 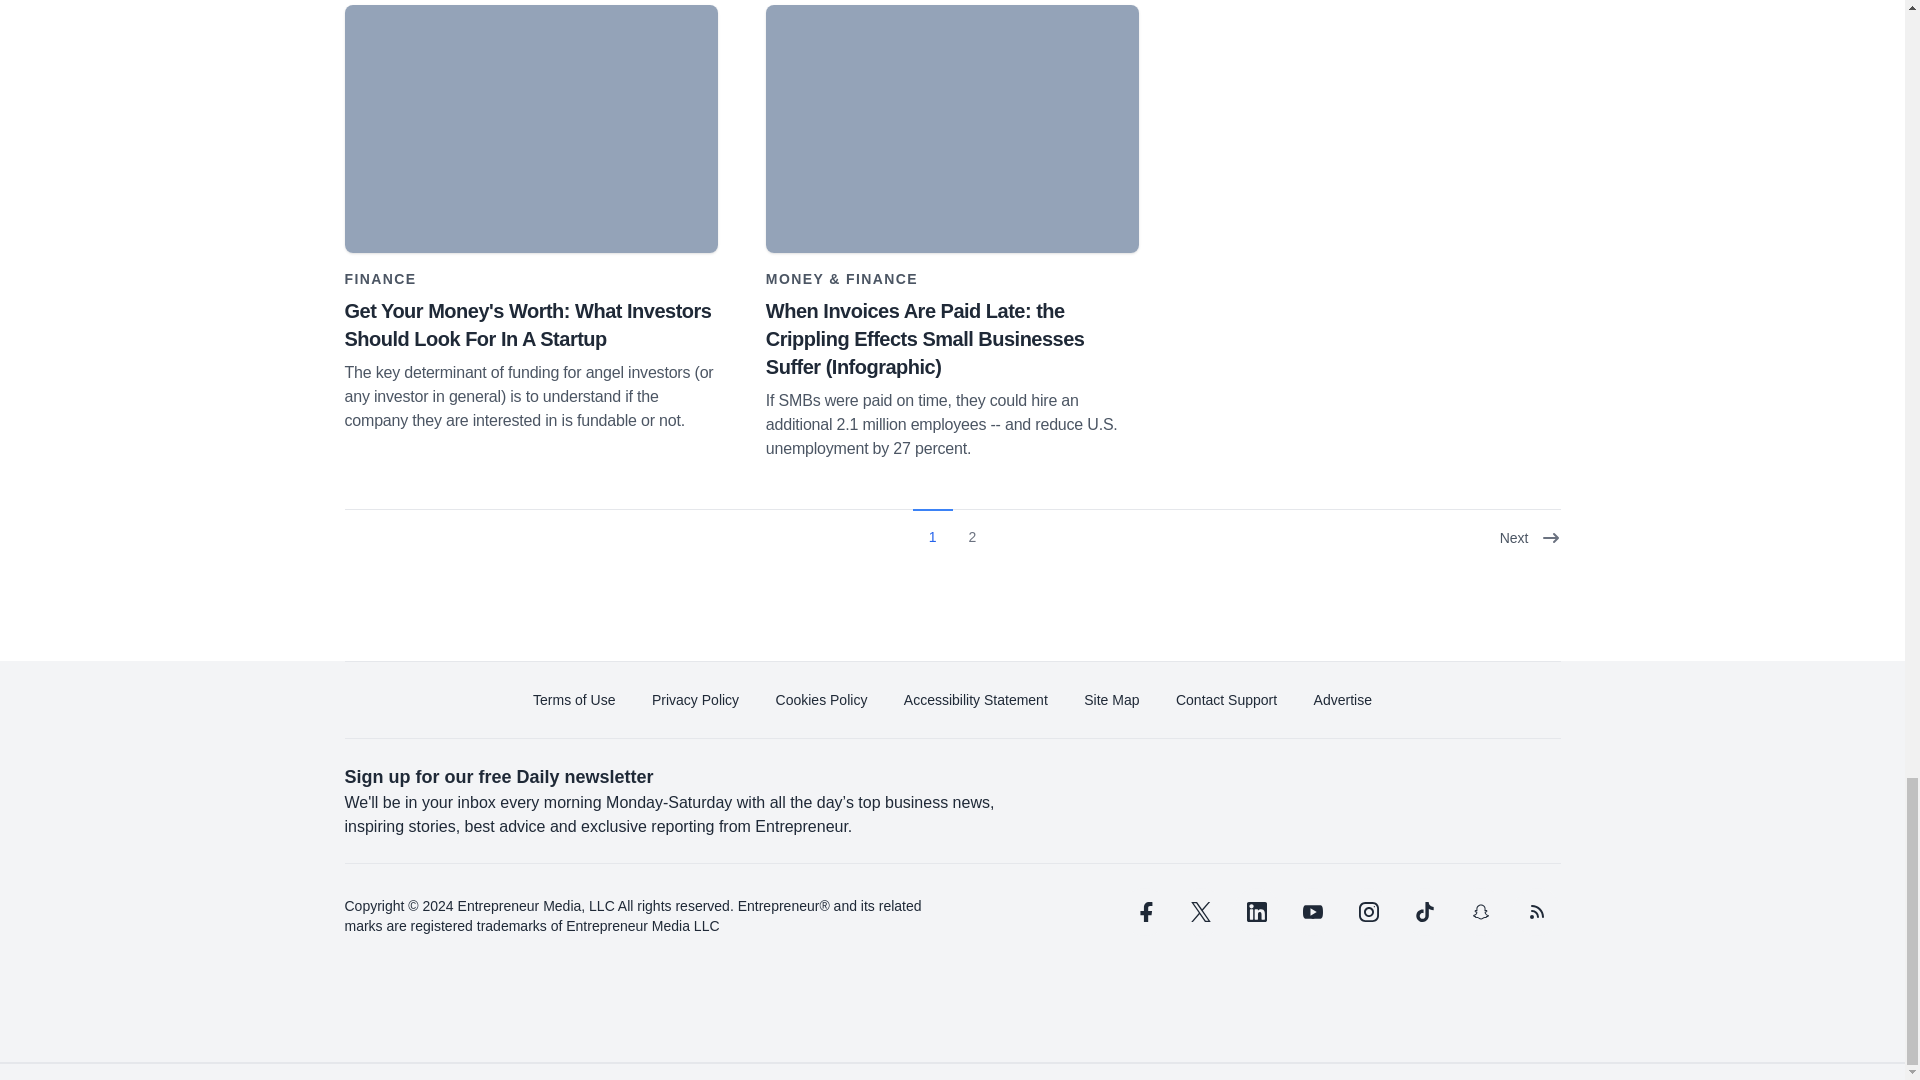 What do you see at coordinates (1536, 912) in the screenshot?
I see `rss` at bounding box center [1536, 912].